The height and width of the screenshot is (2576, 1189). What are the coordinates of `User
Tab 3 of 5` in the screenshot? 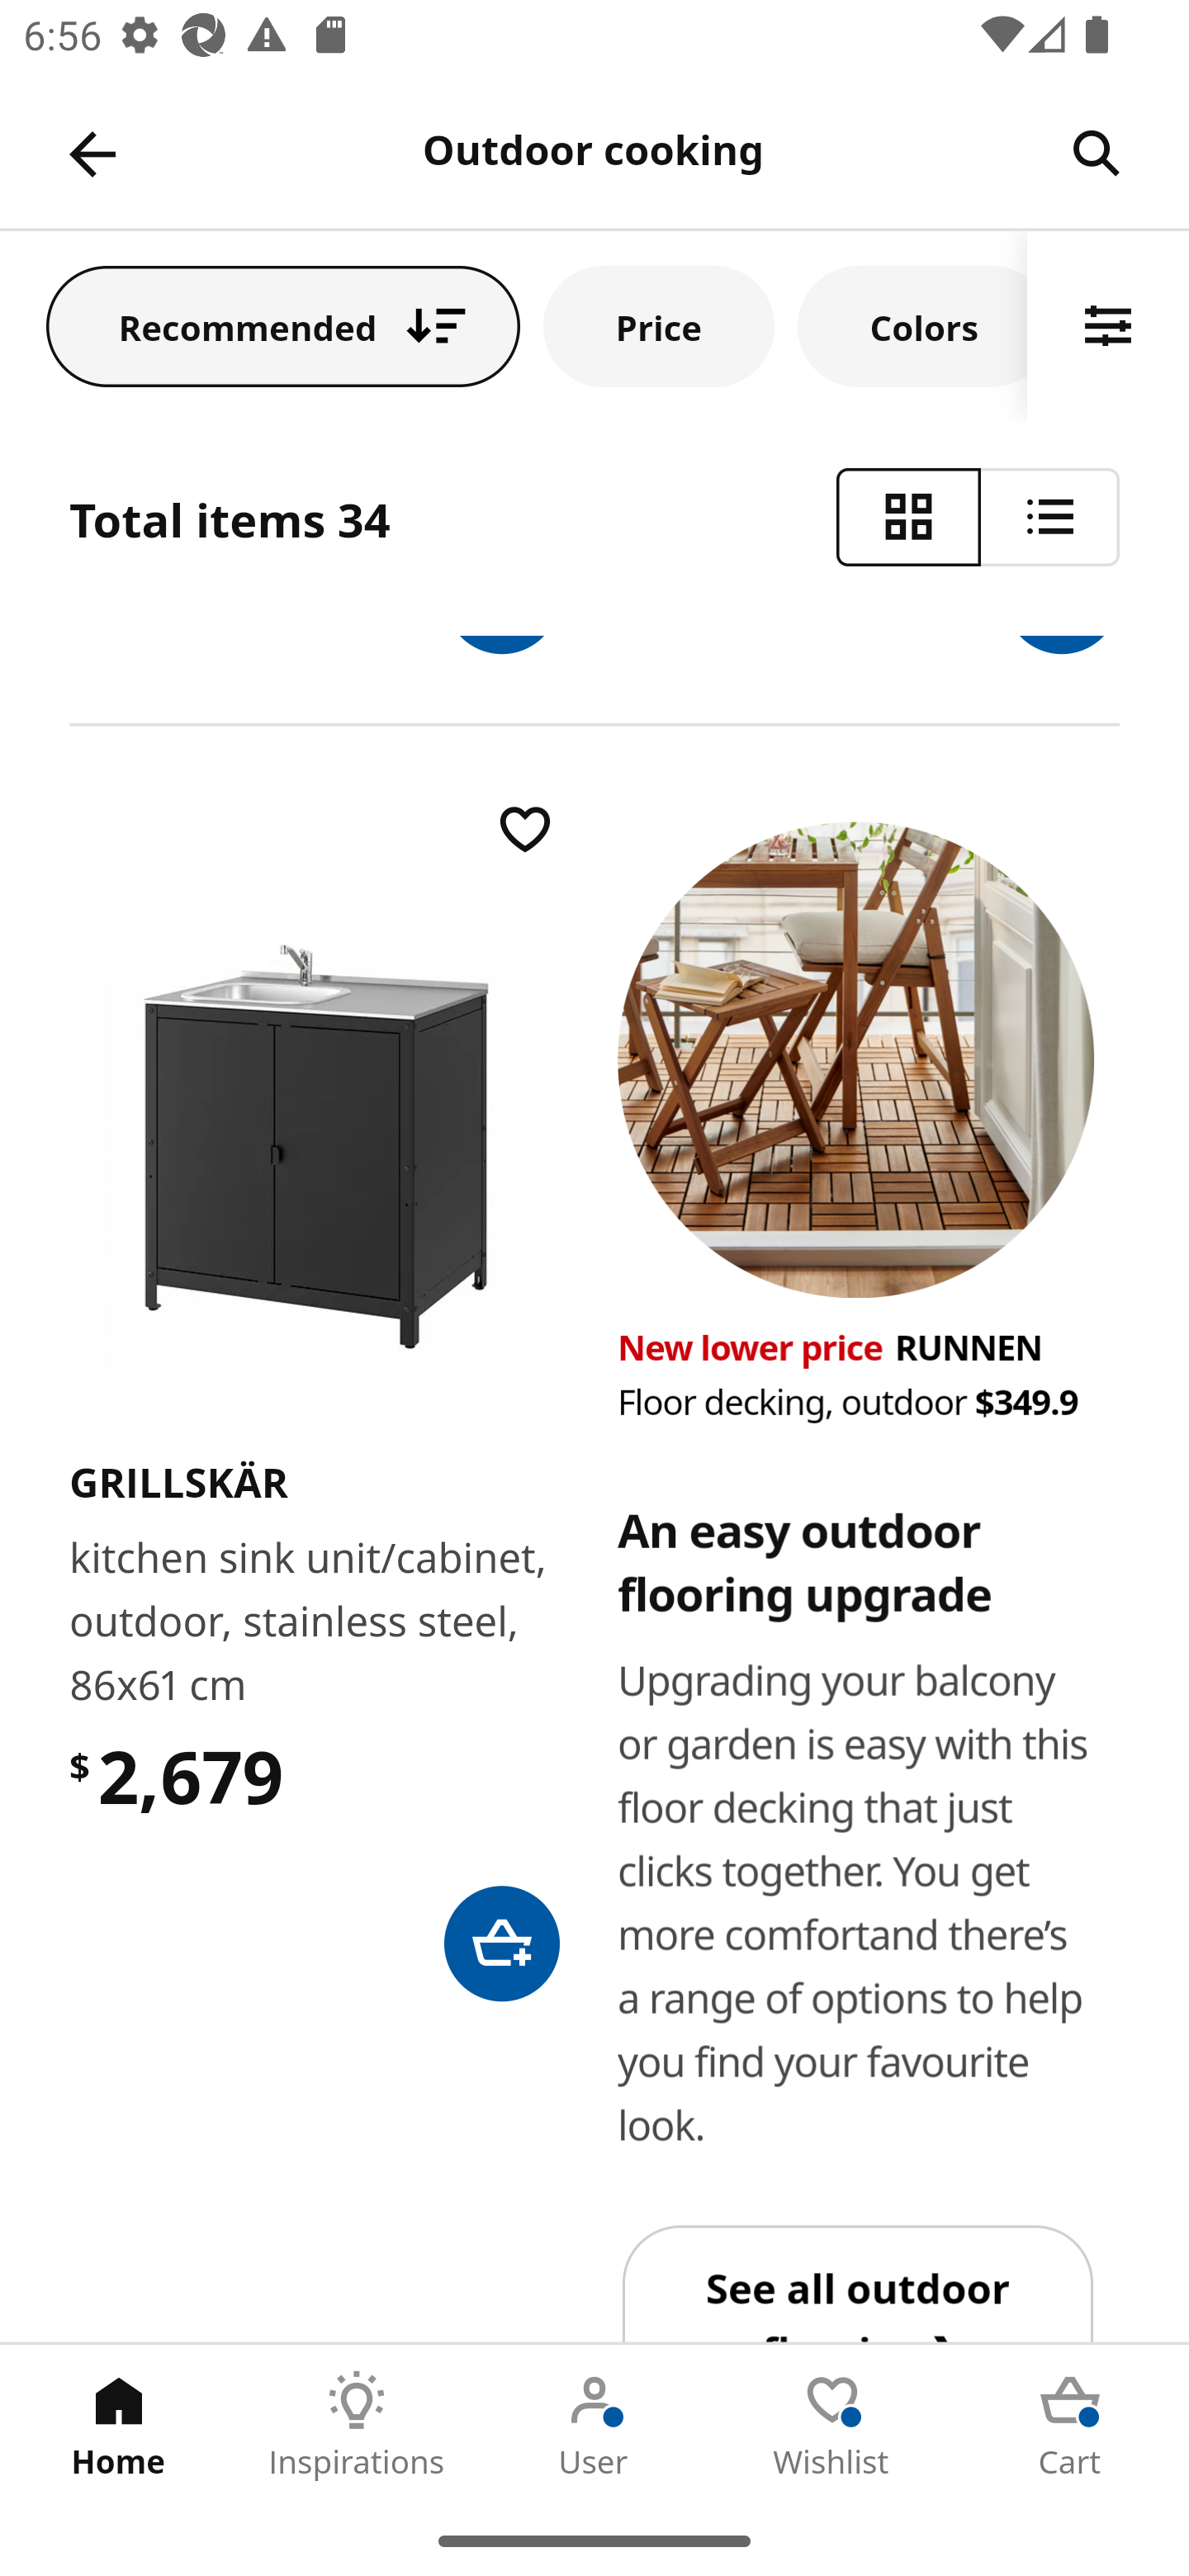 It's located at (594, 2425).